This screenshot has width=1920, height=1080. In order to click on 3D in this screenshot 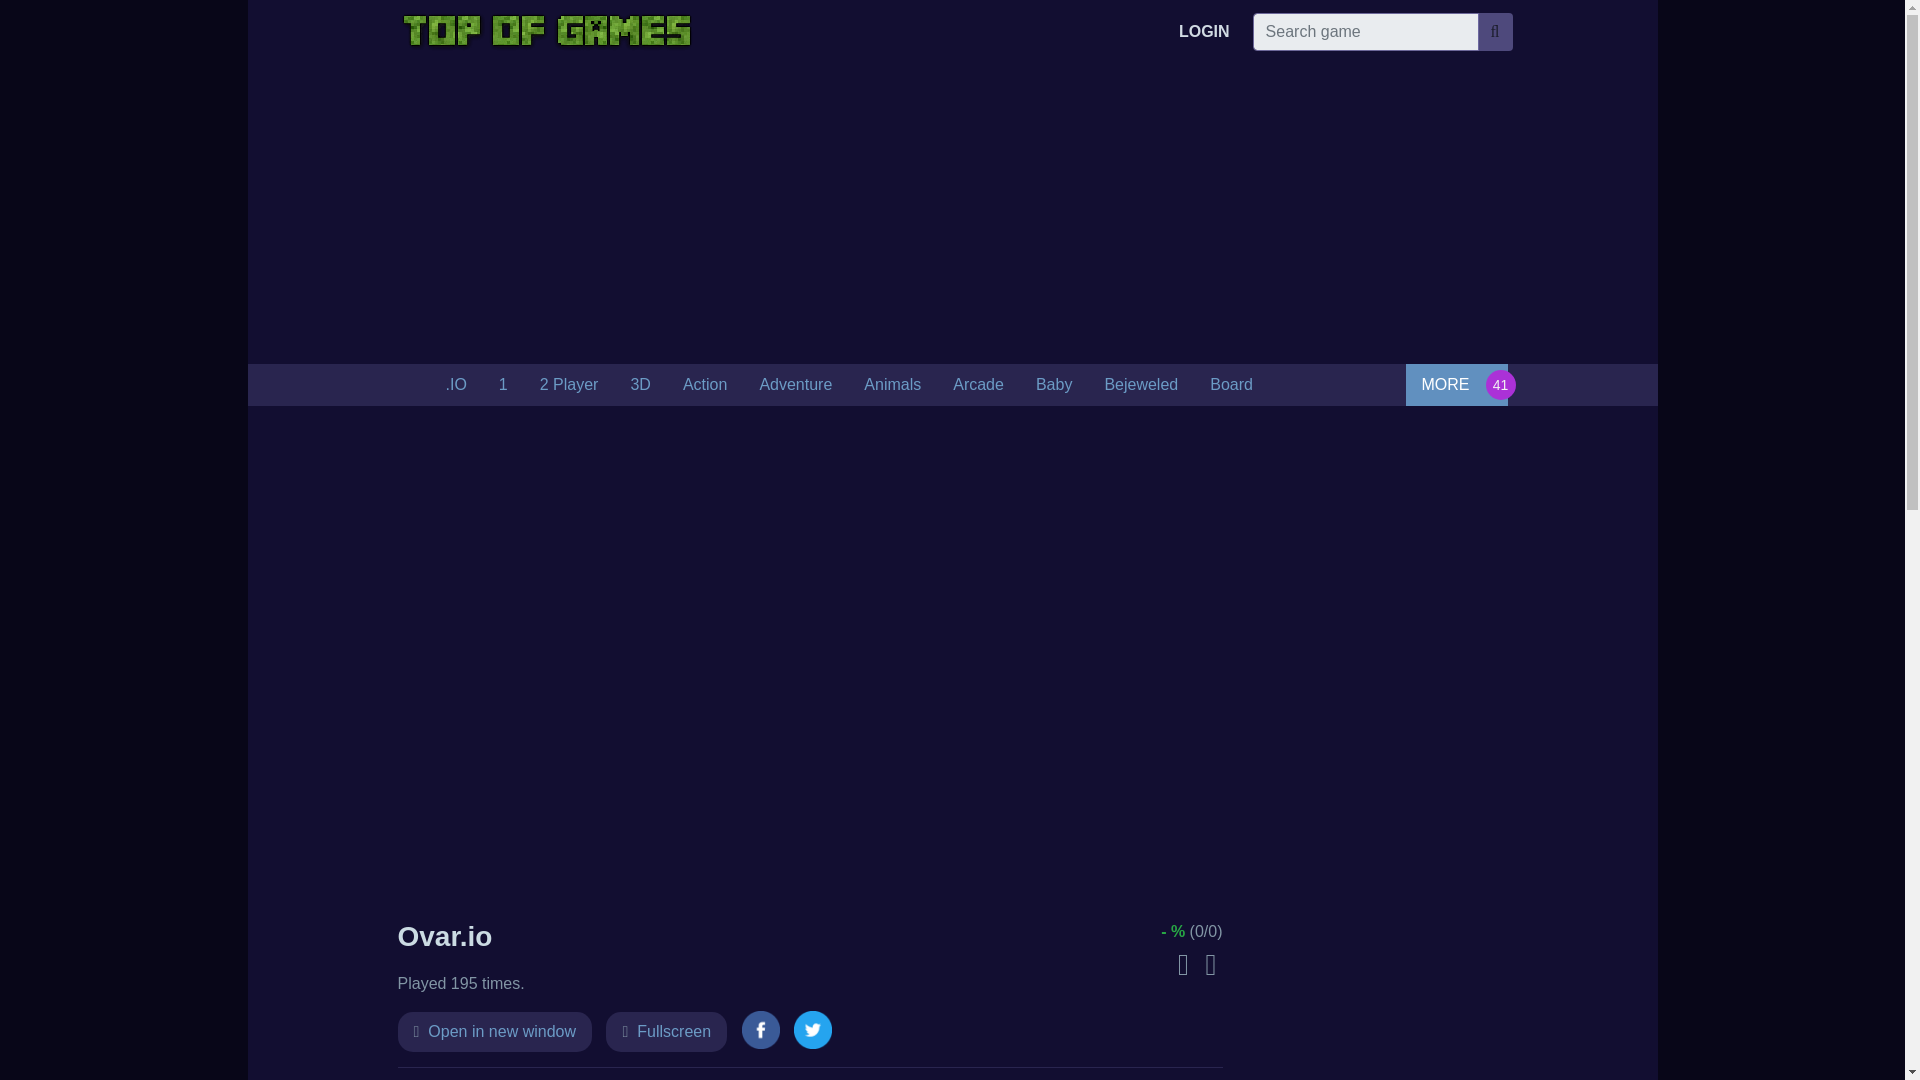, I will do `click(640, 385)`.